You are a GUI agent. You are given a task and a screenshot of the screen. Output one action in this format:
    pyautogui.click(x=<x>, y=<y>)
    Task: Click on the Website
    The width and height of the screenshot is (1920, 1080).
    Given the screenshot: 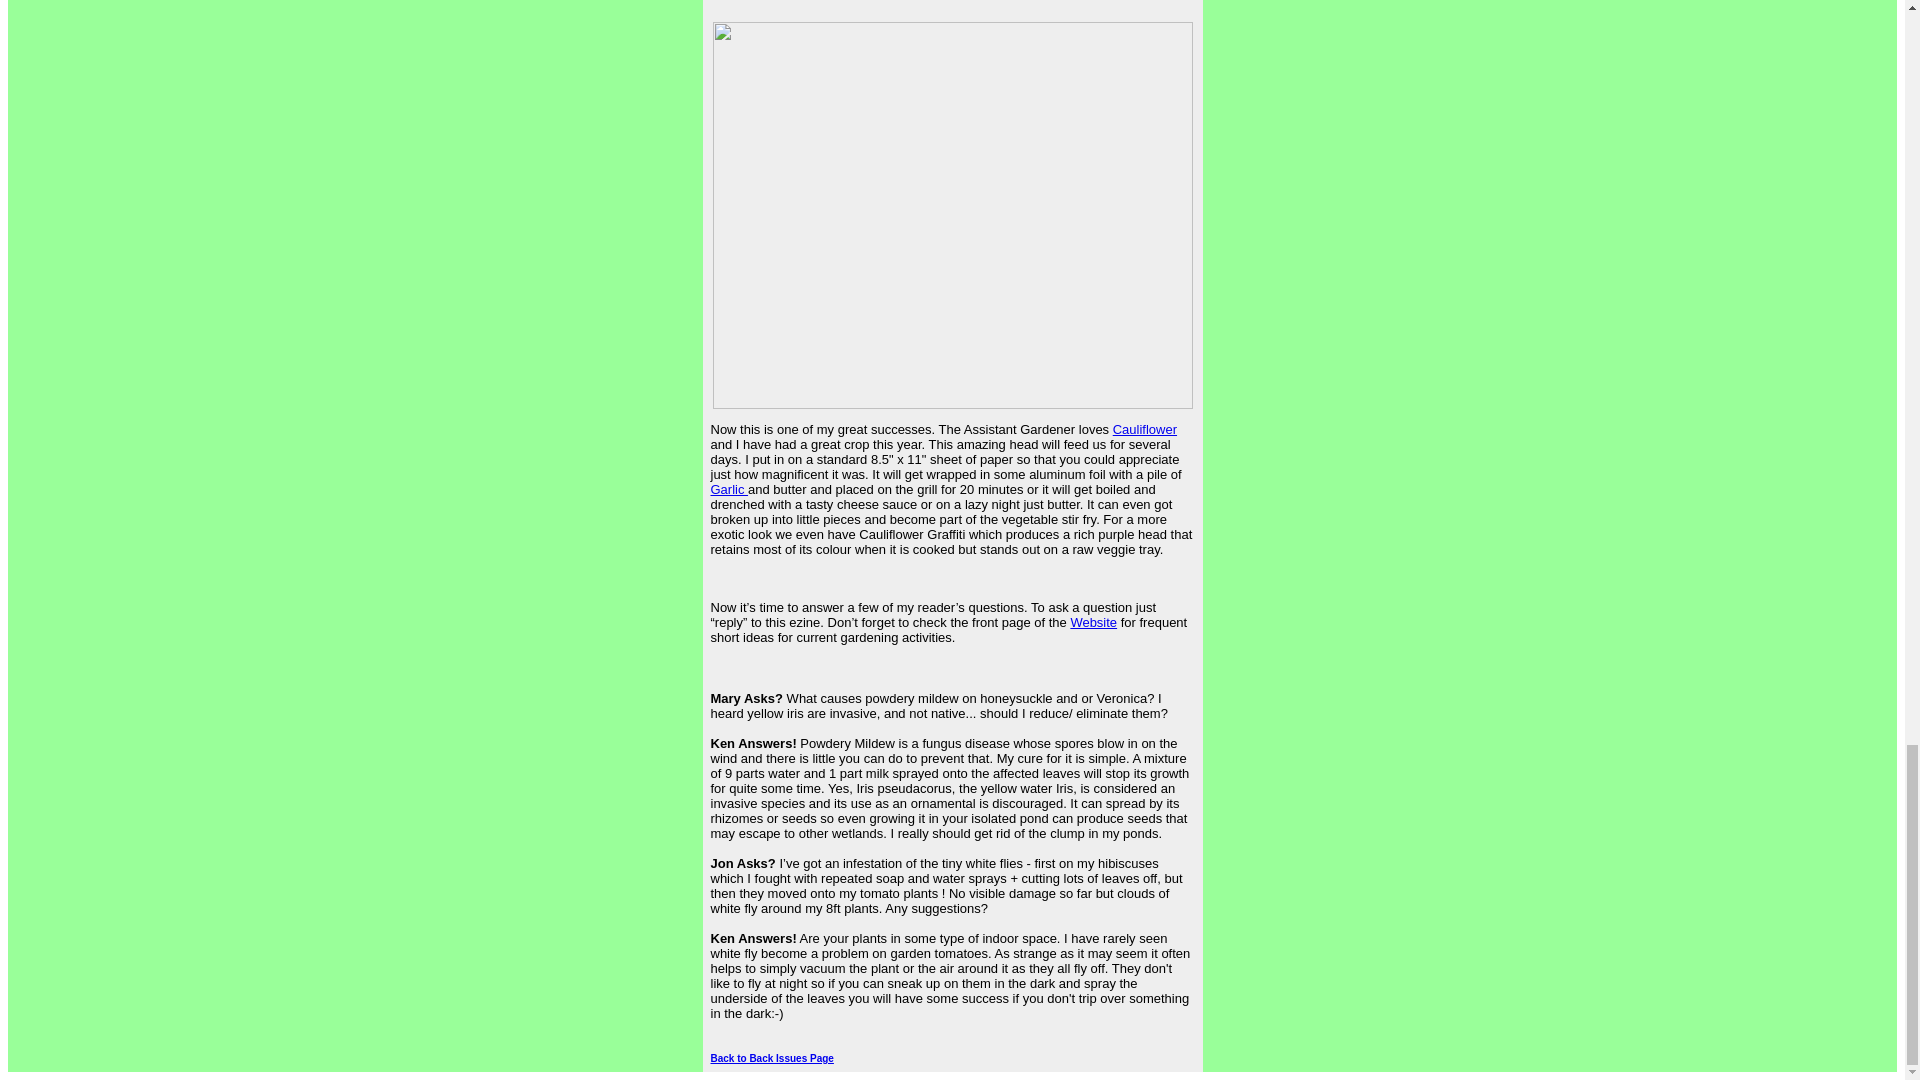 What is the action you would take?
    pyautogui.click(x=1093, y=622)
    